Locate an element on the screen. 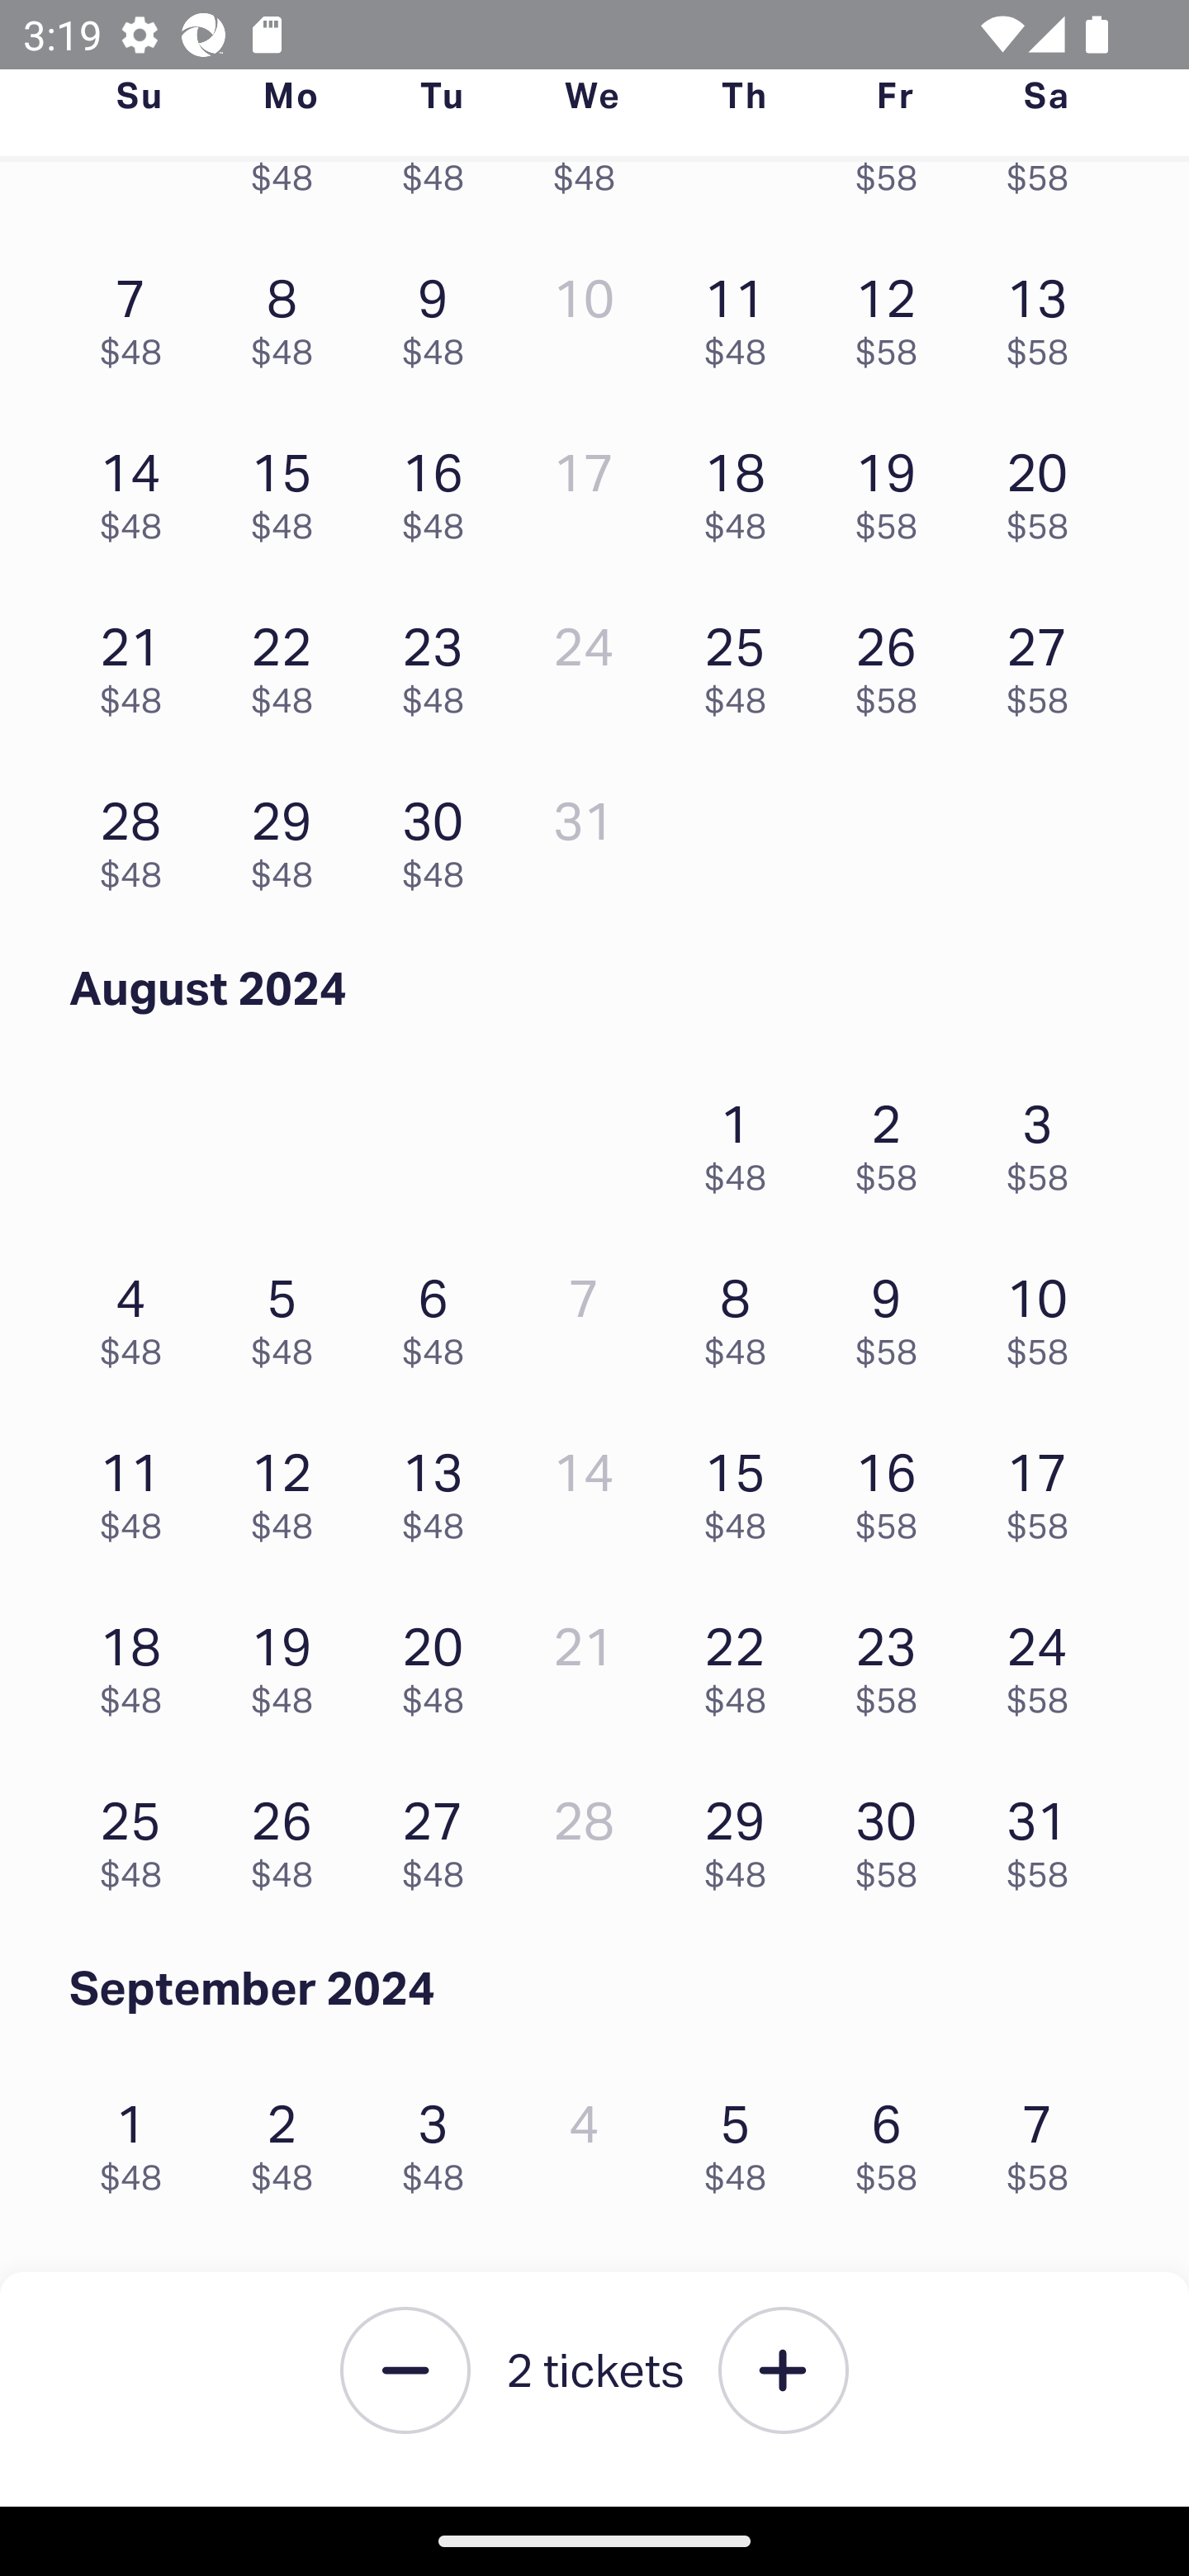  17 $58 is located at coordinates (1045, 1488).